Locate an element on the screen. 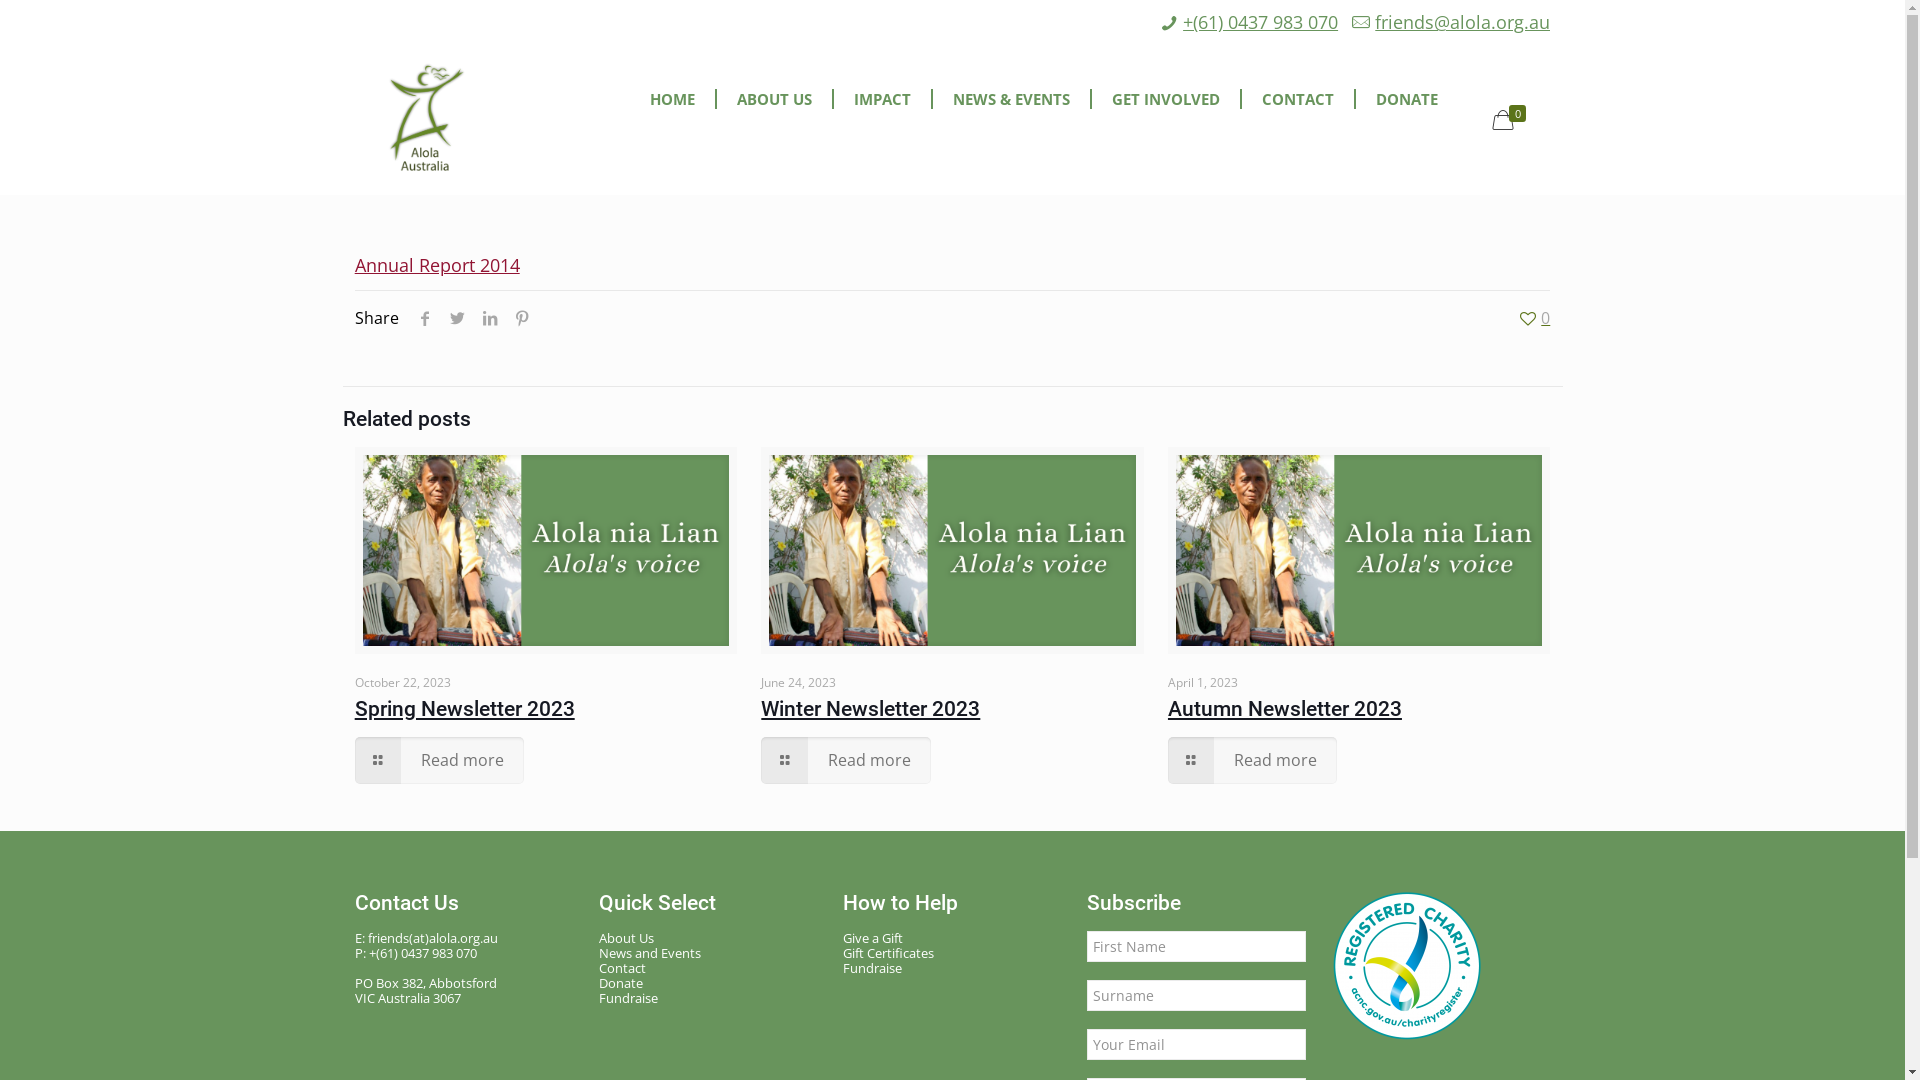  Fundraise is located at coordinates (953, 968).